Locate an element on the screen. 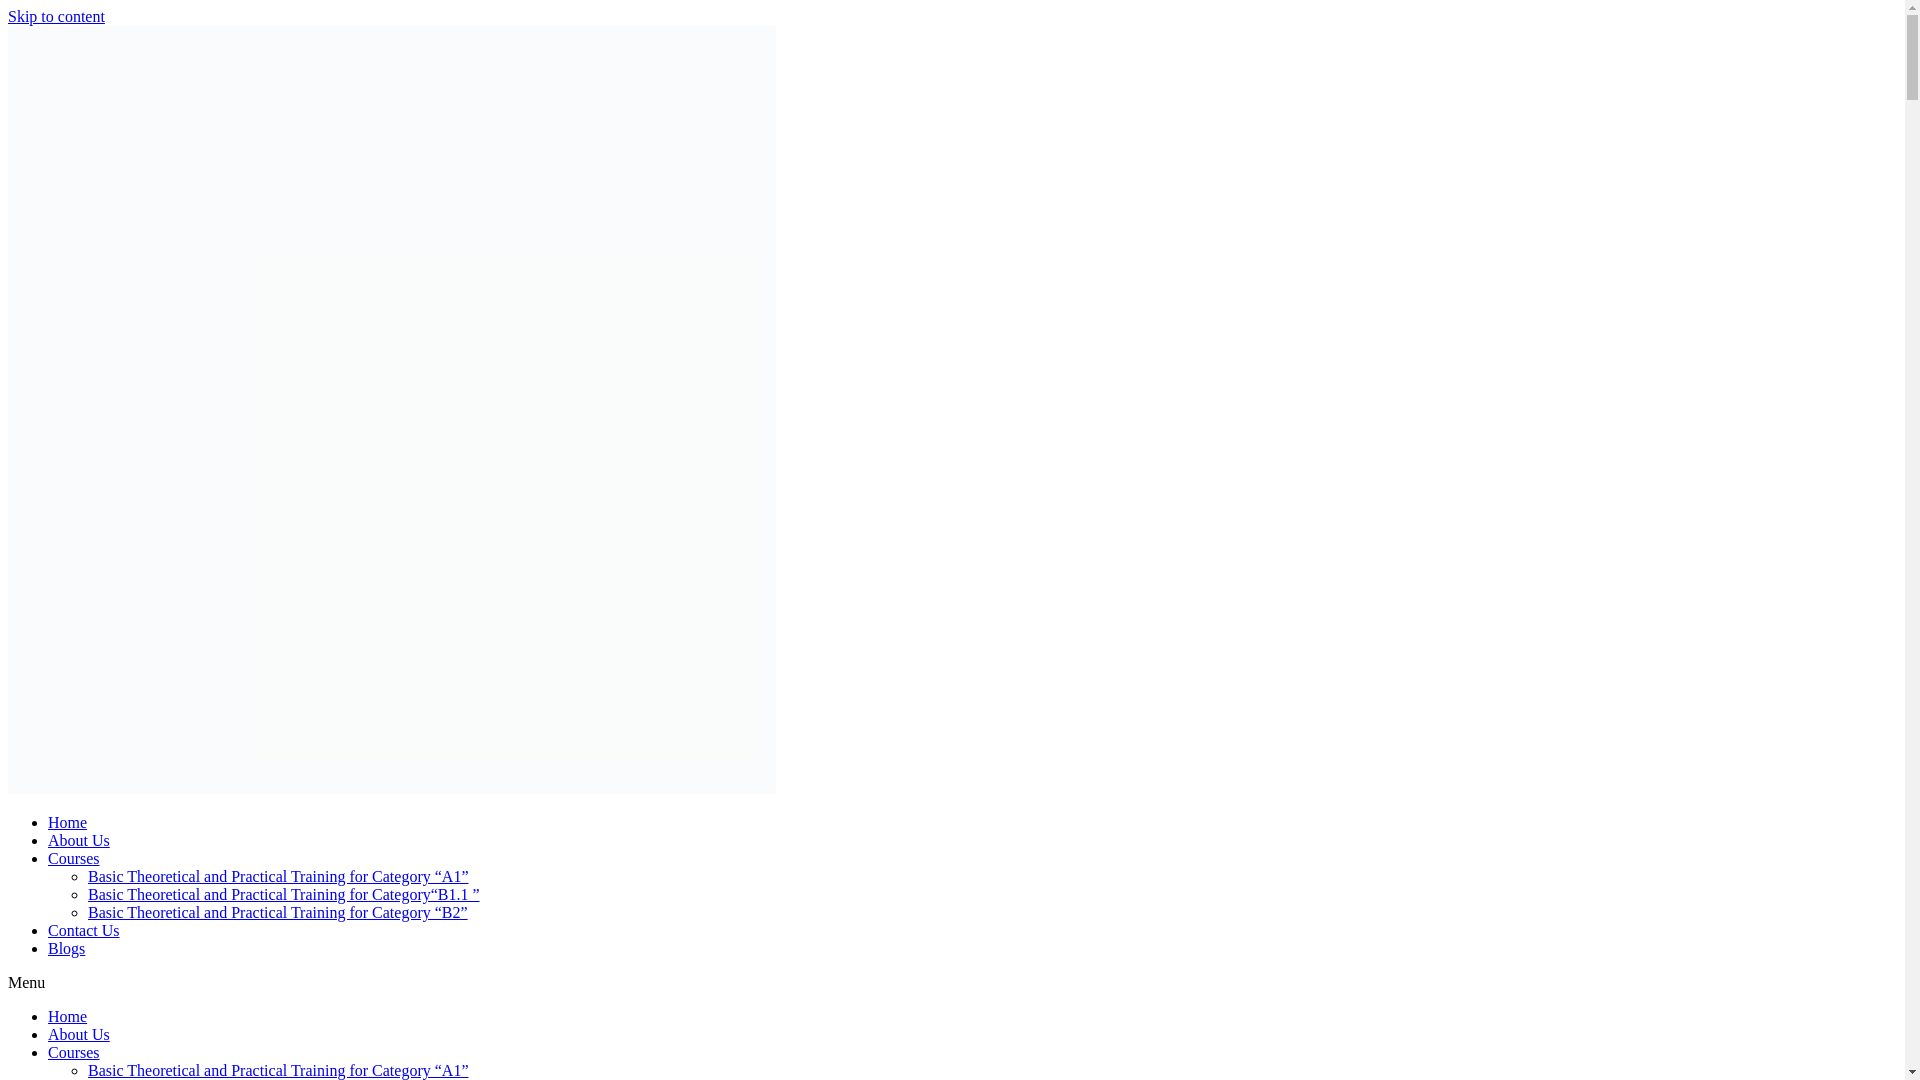 This screenshot has height=1080, width=1920. Courses is located at coordinates (74, 1052).